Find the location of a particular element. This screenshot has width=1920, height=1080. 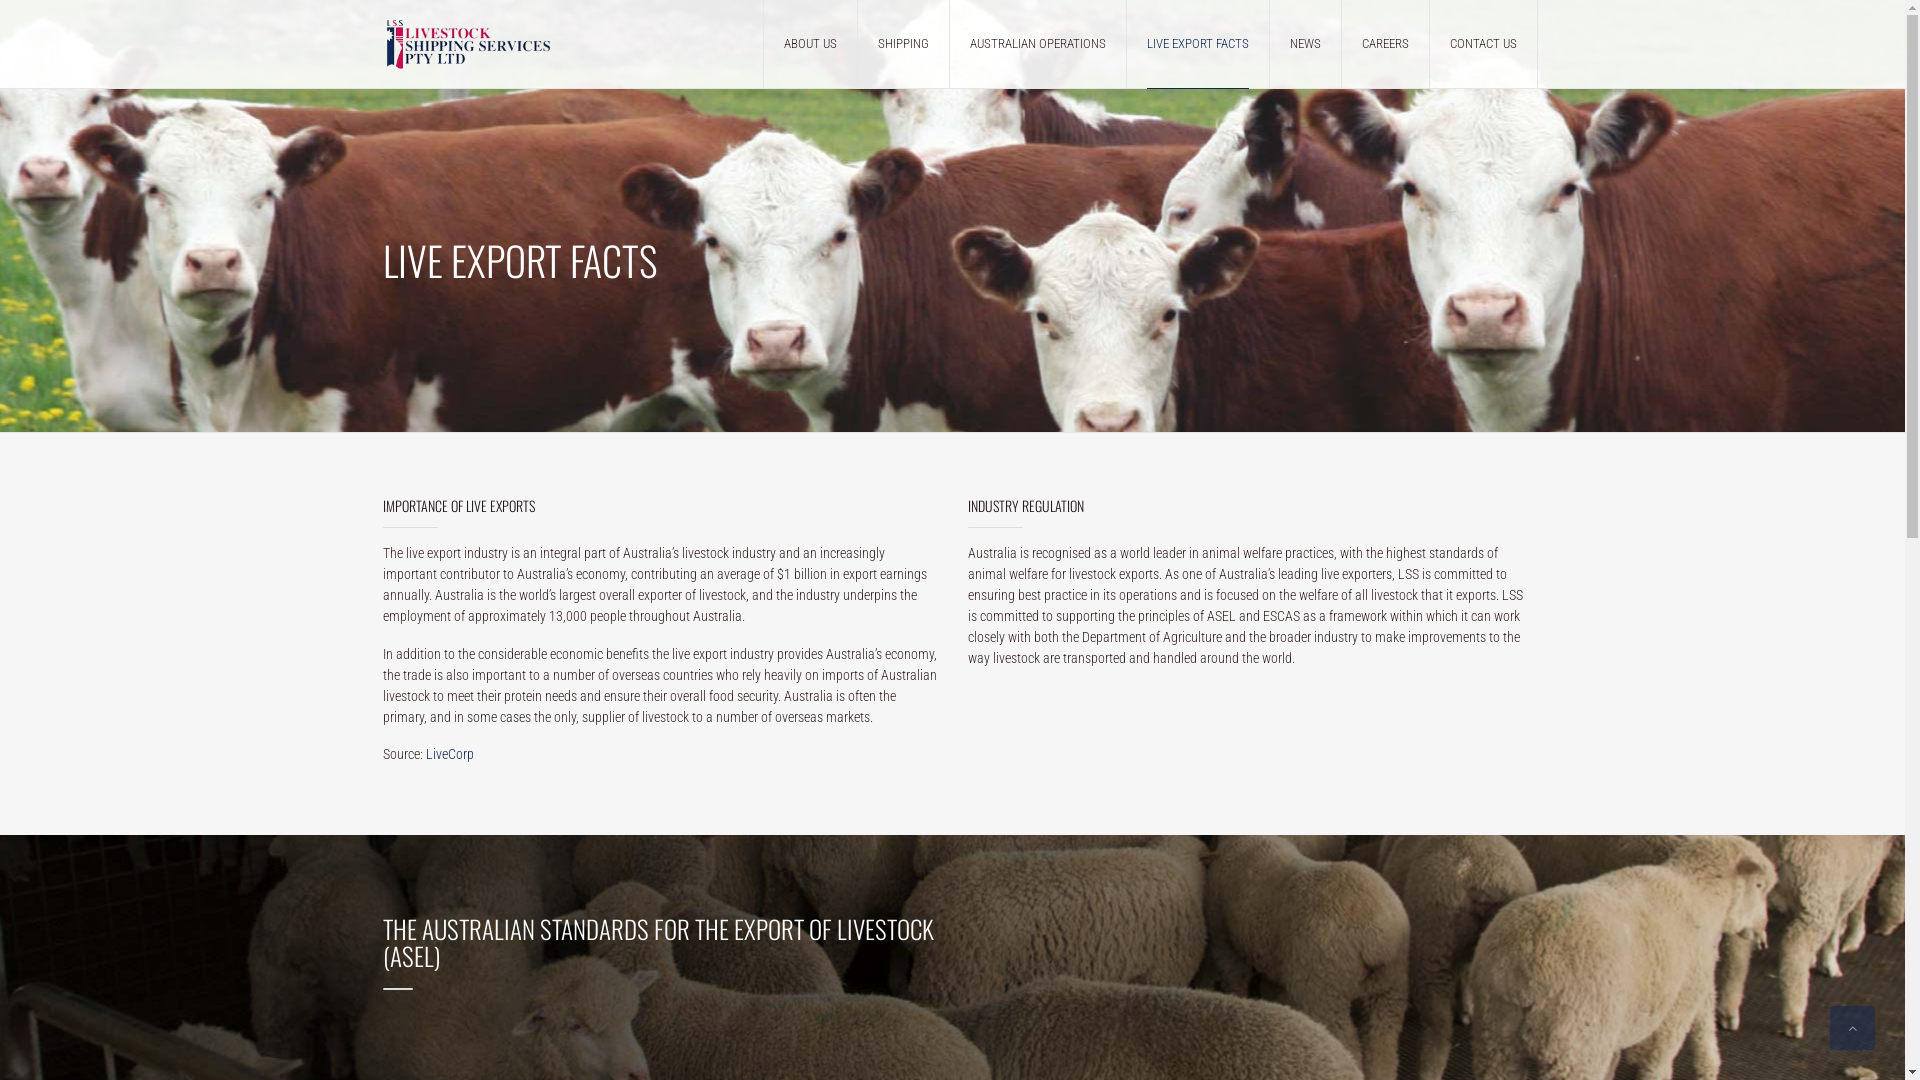

LIVE EXPORT FACTS is located at coordinates (1197, 44).